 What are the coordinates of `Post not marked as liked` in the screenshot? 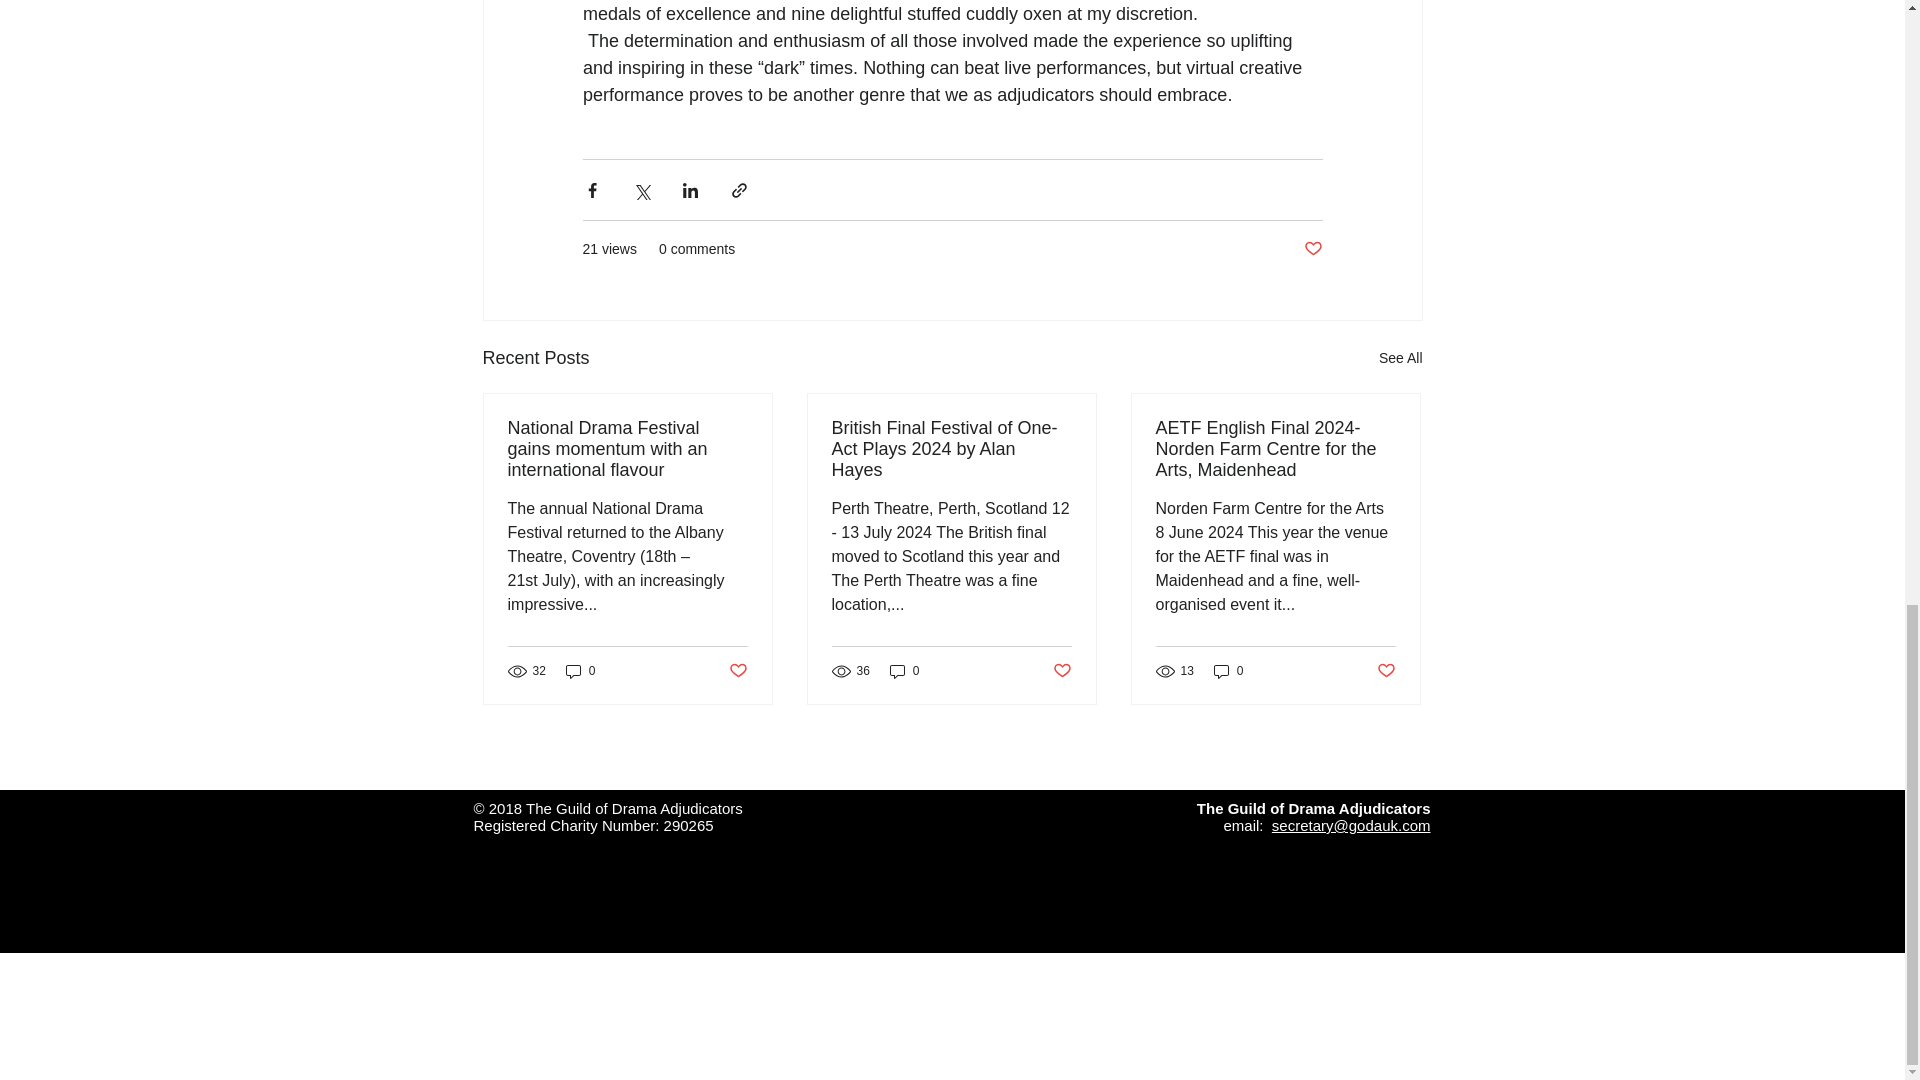 It's located at (1386, 670).